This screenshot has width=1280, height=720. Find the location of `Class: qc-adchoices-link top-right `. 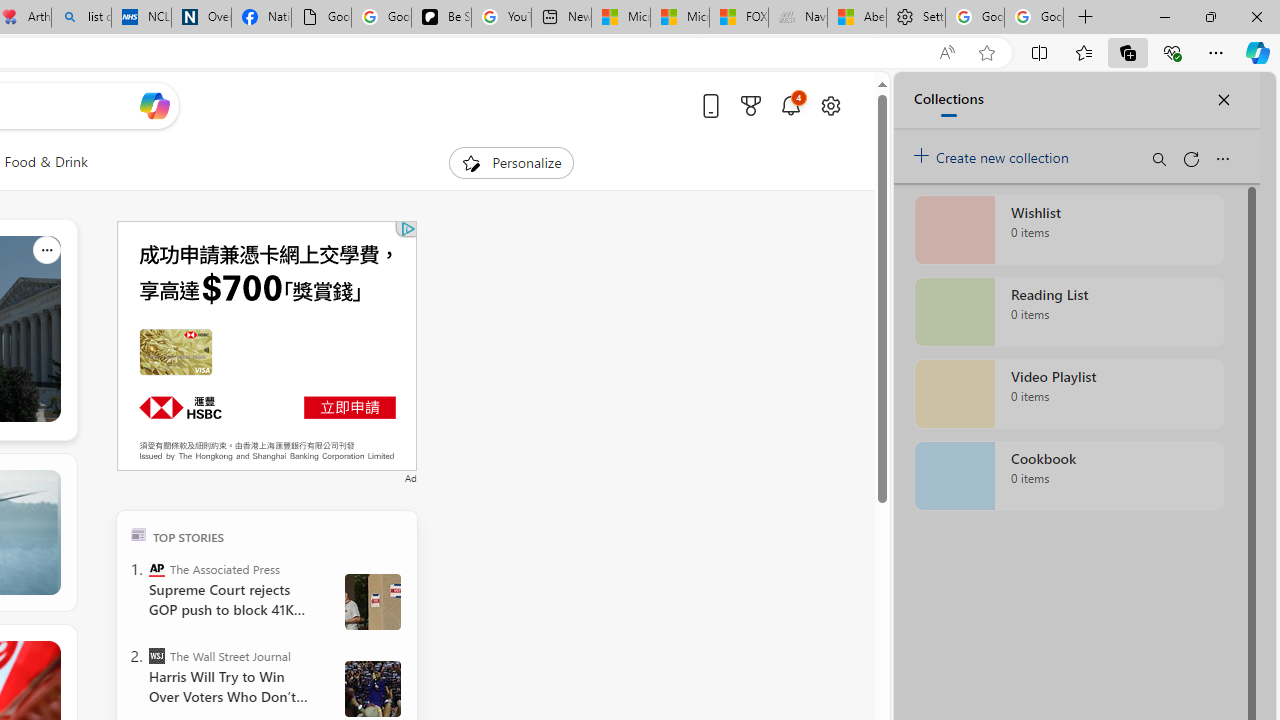

Class: qc-adchoices-link top-right  is located at coordinates (406, 228).